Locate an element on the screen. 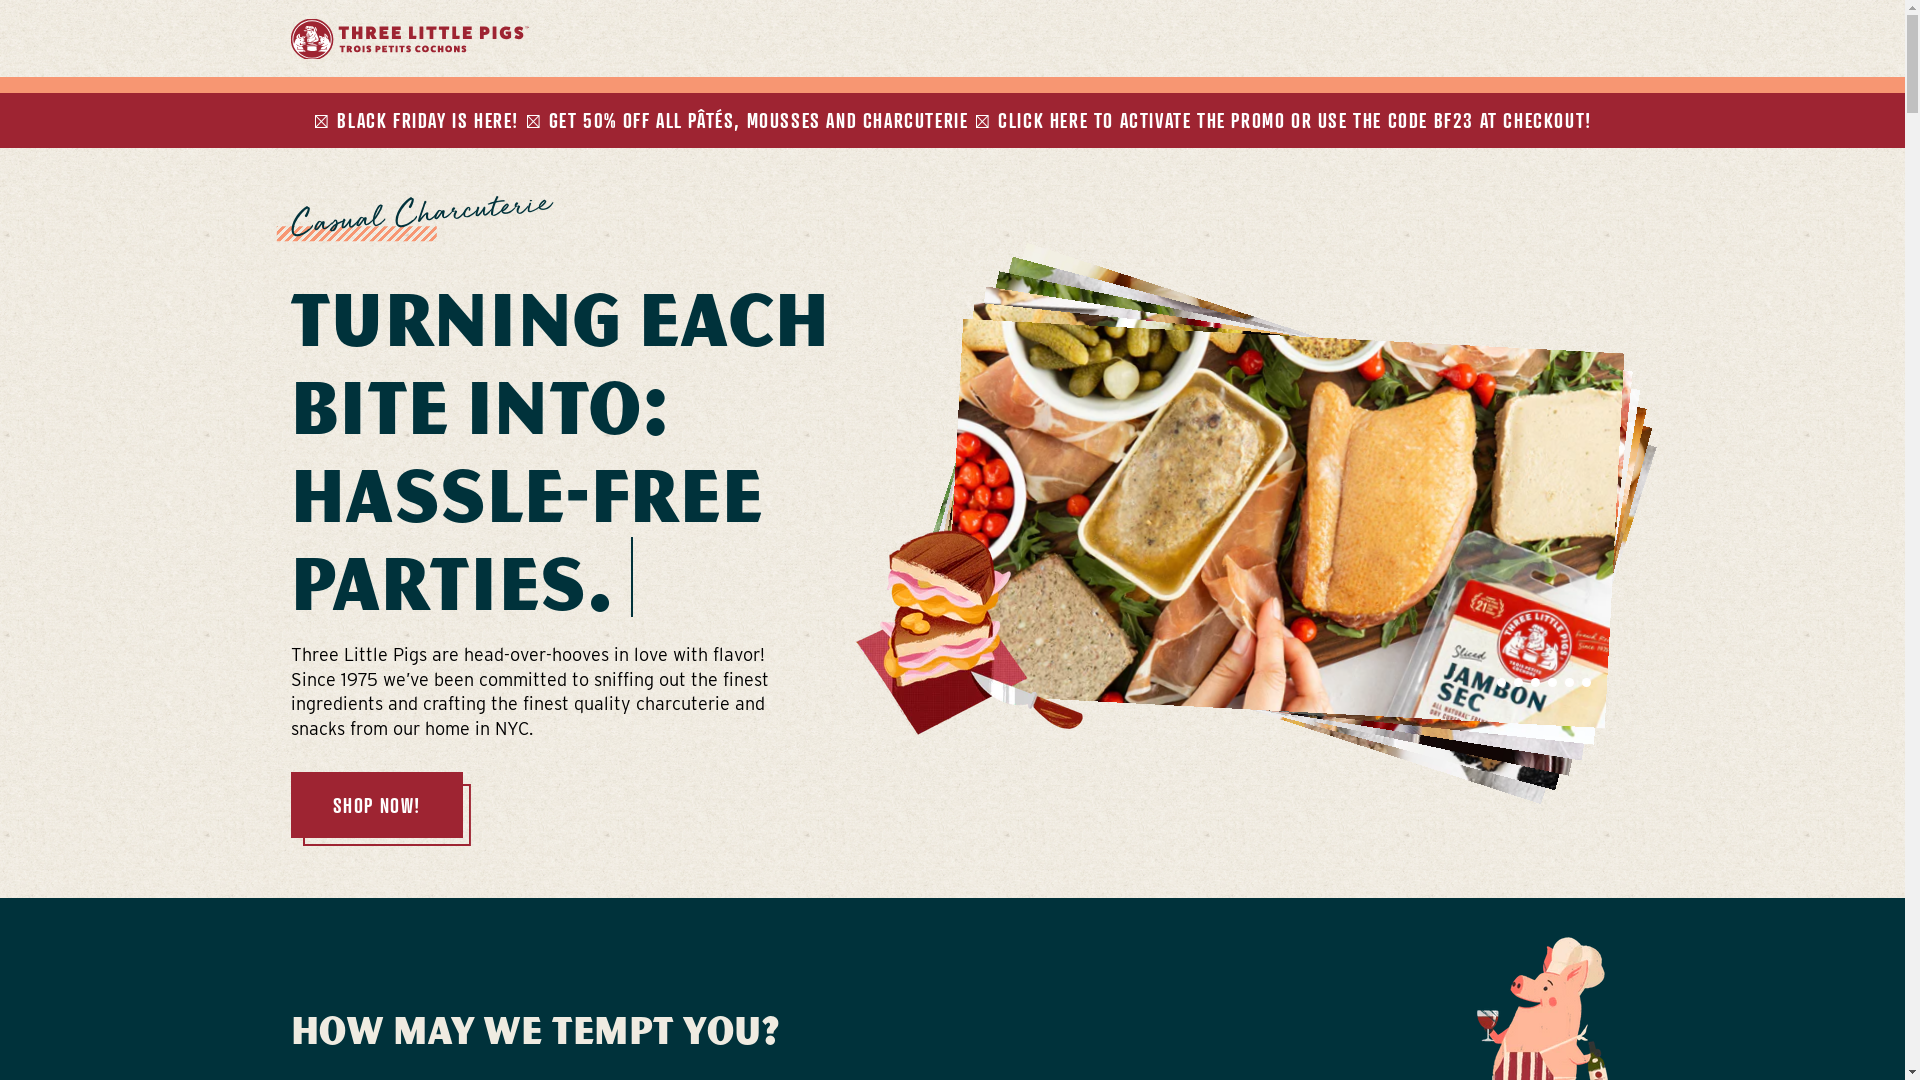 The width and height of the screenshot is (1920, 1080). SHOP NOW! is located at coordinates (376, 805).